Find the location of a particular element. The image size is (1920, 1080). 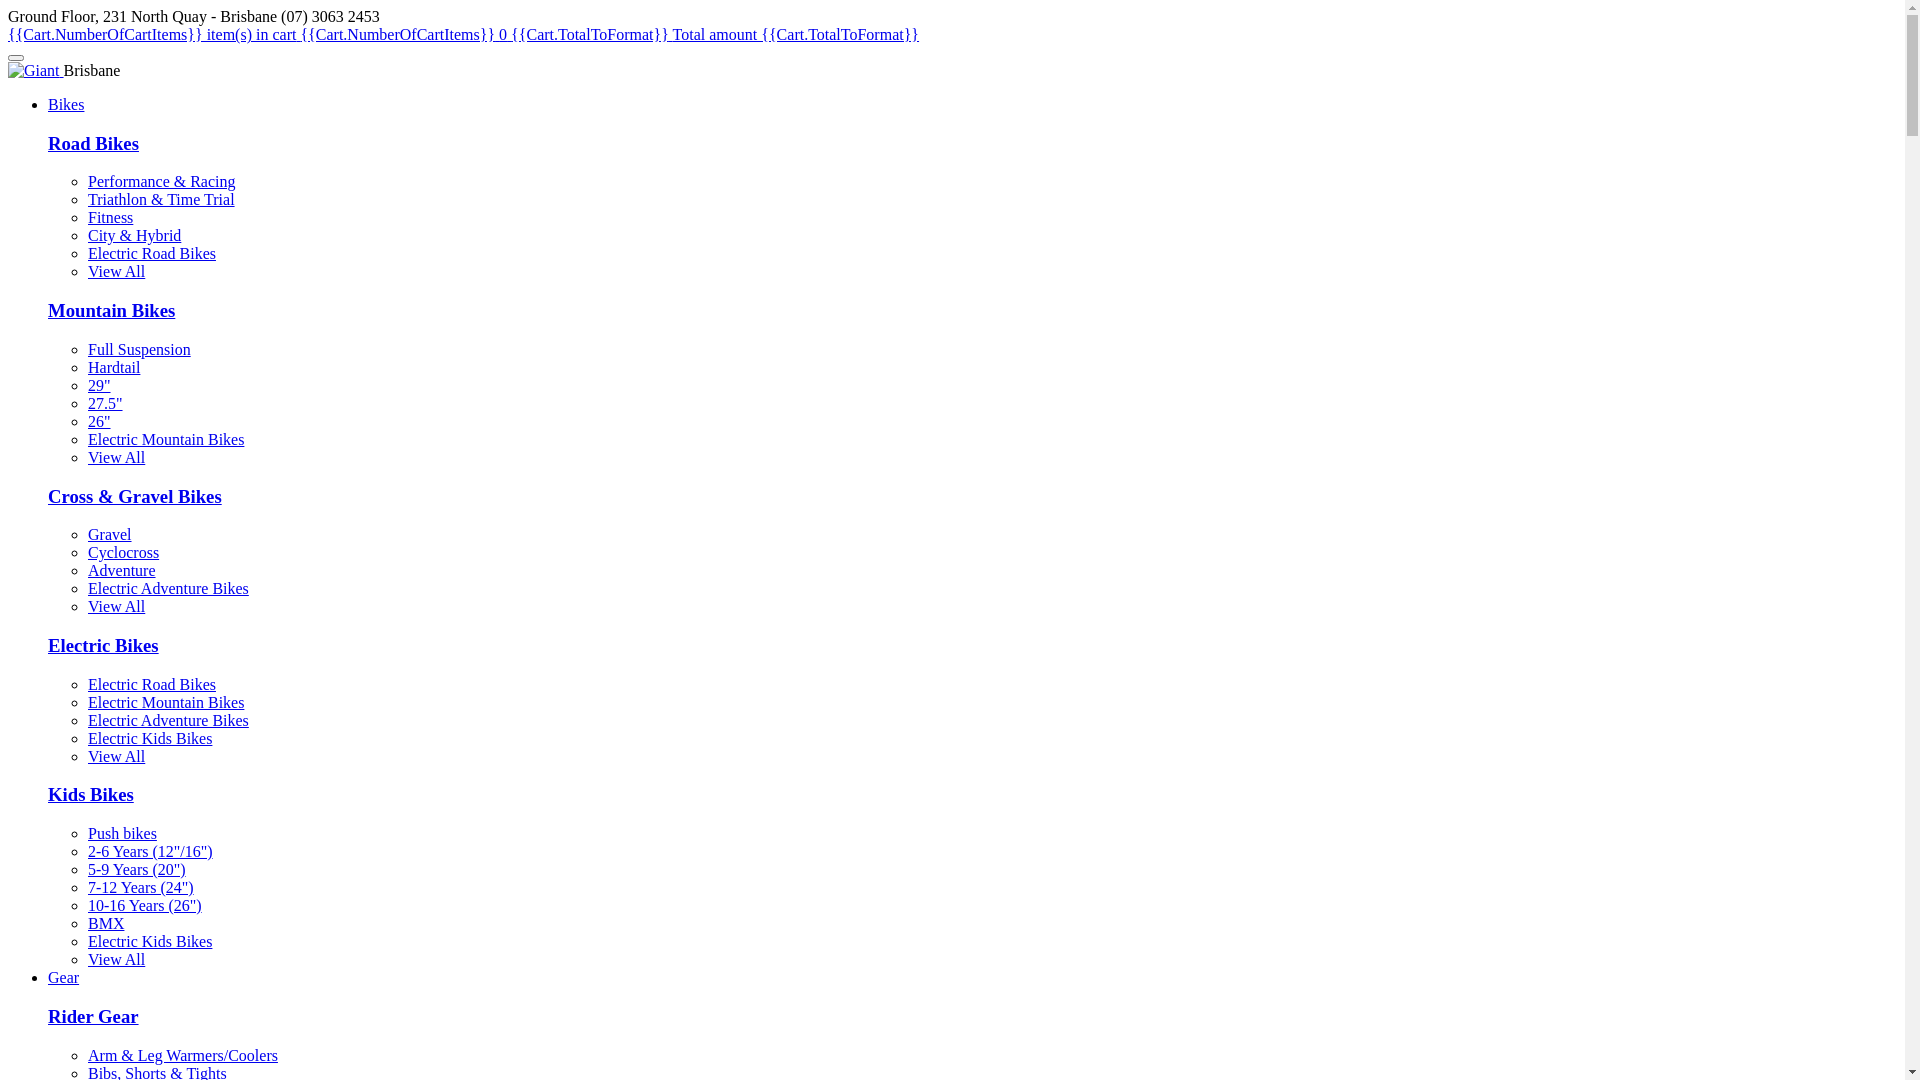

Kids Bikes is located at coordinates (91, 794).